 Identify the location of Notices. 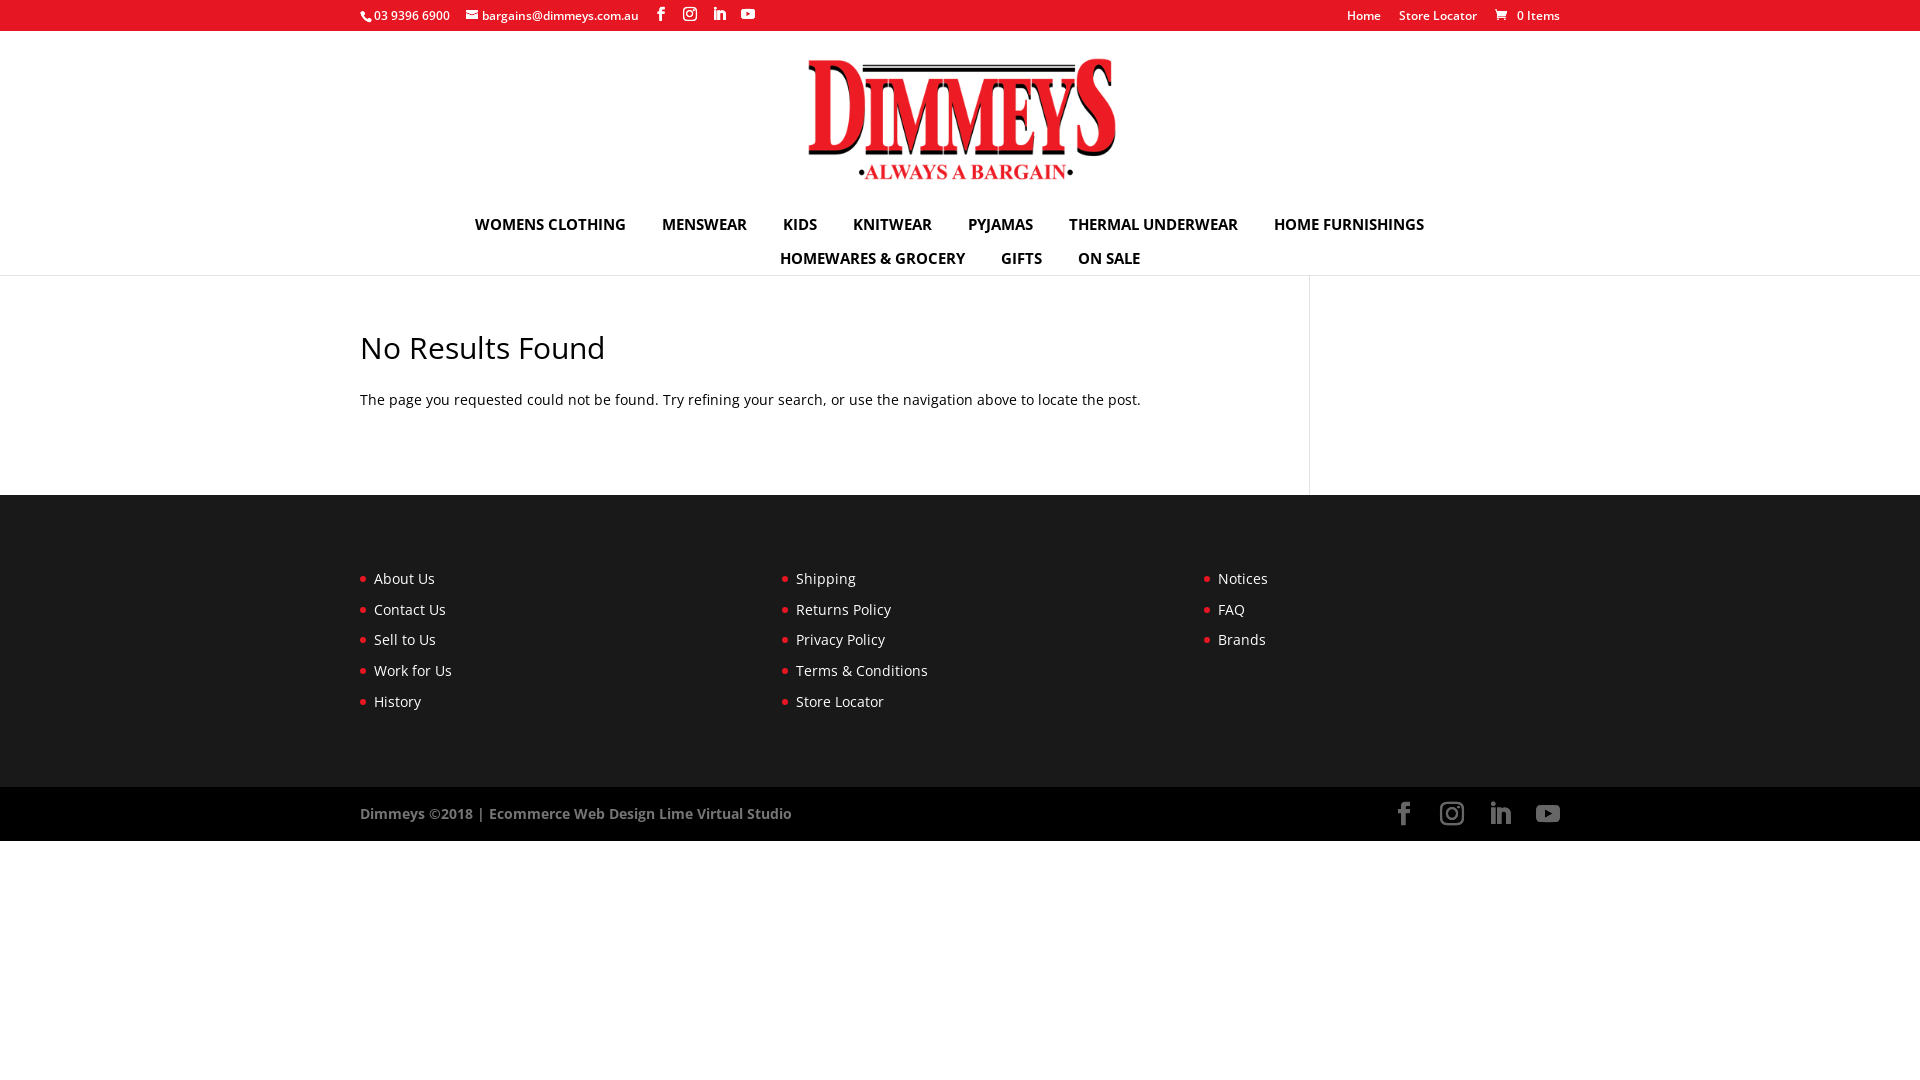
(1243, 578).